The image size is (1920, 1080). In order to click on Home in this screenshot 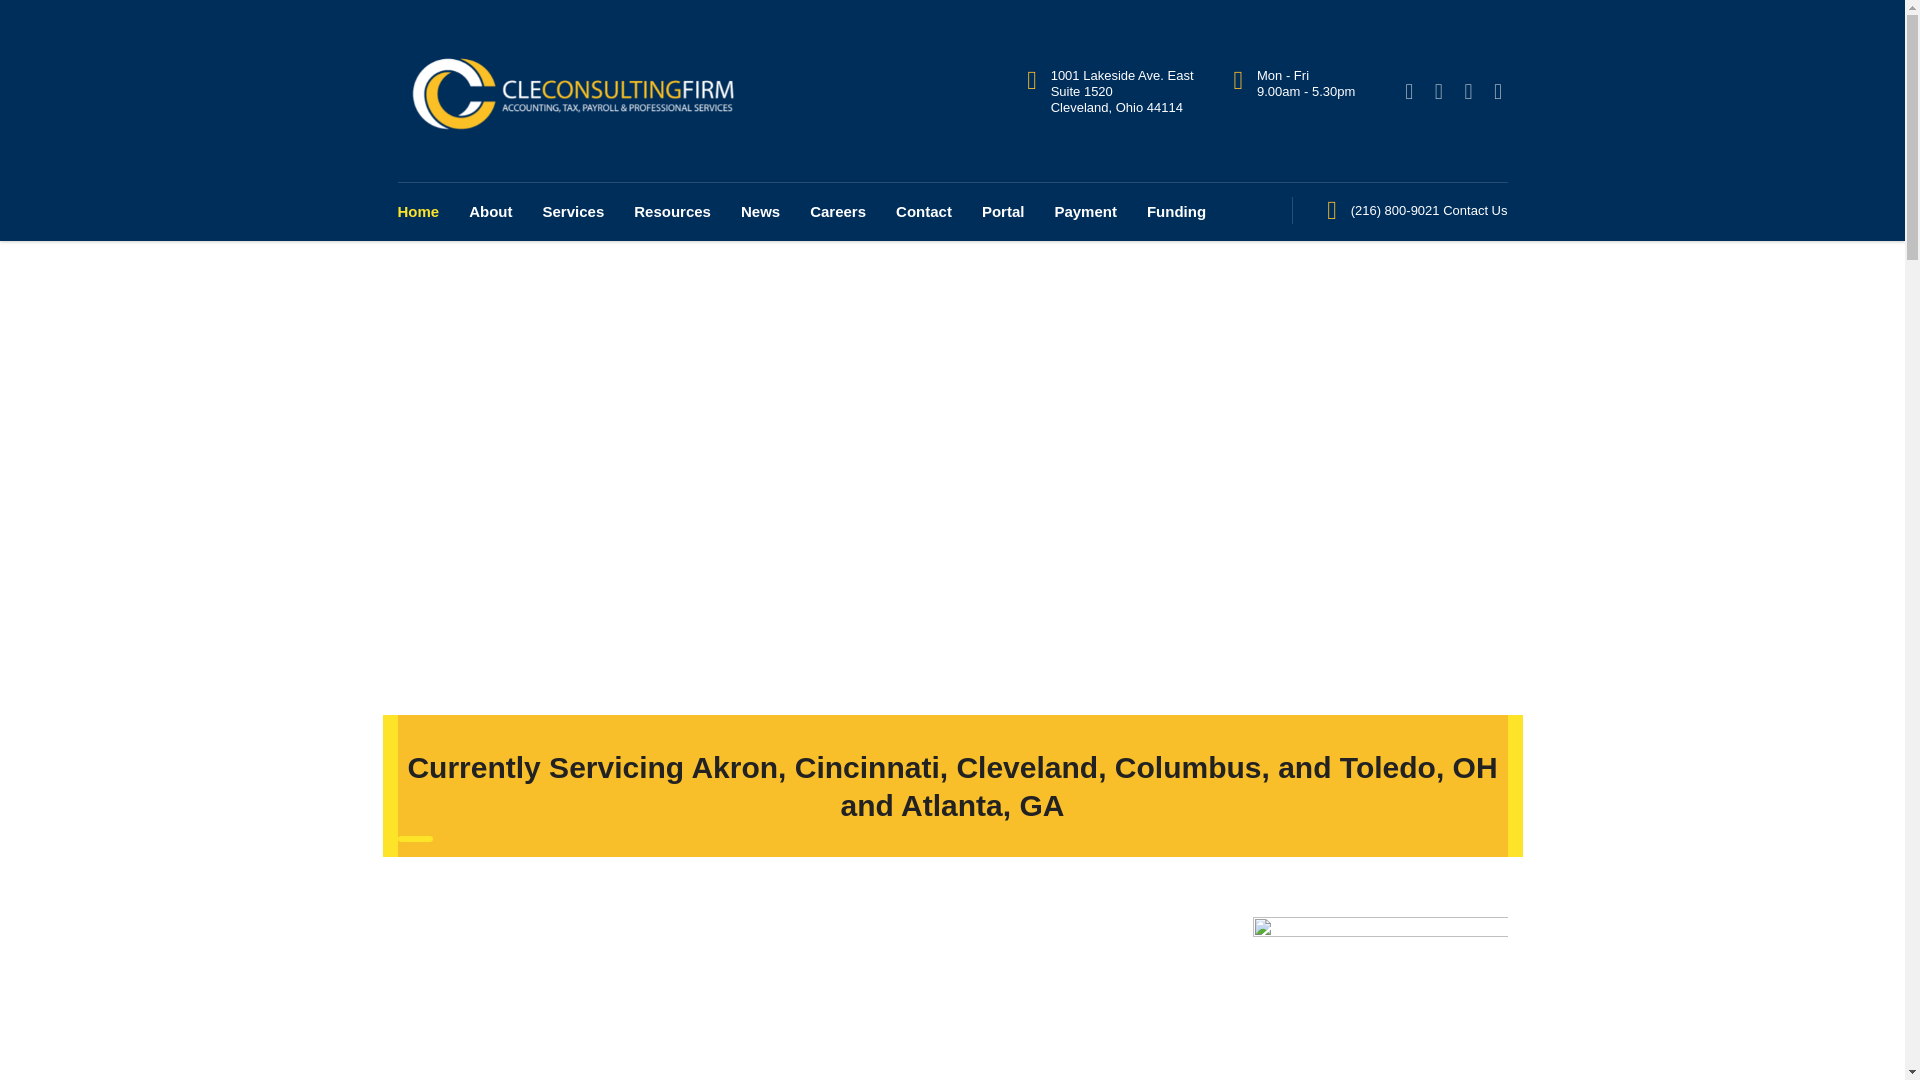, I will do `click(426, 211)`.